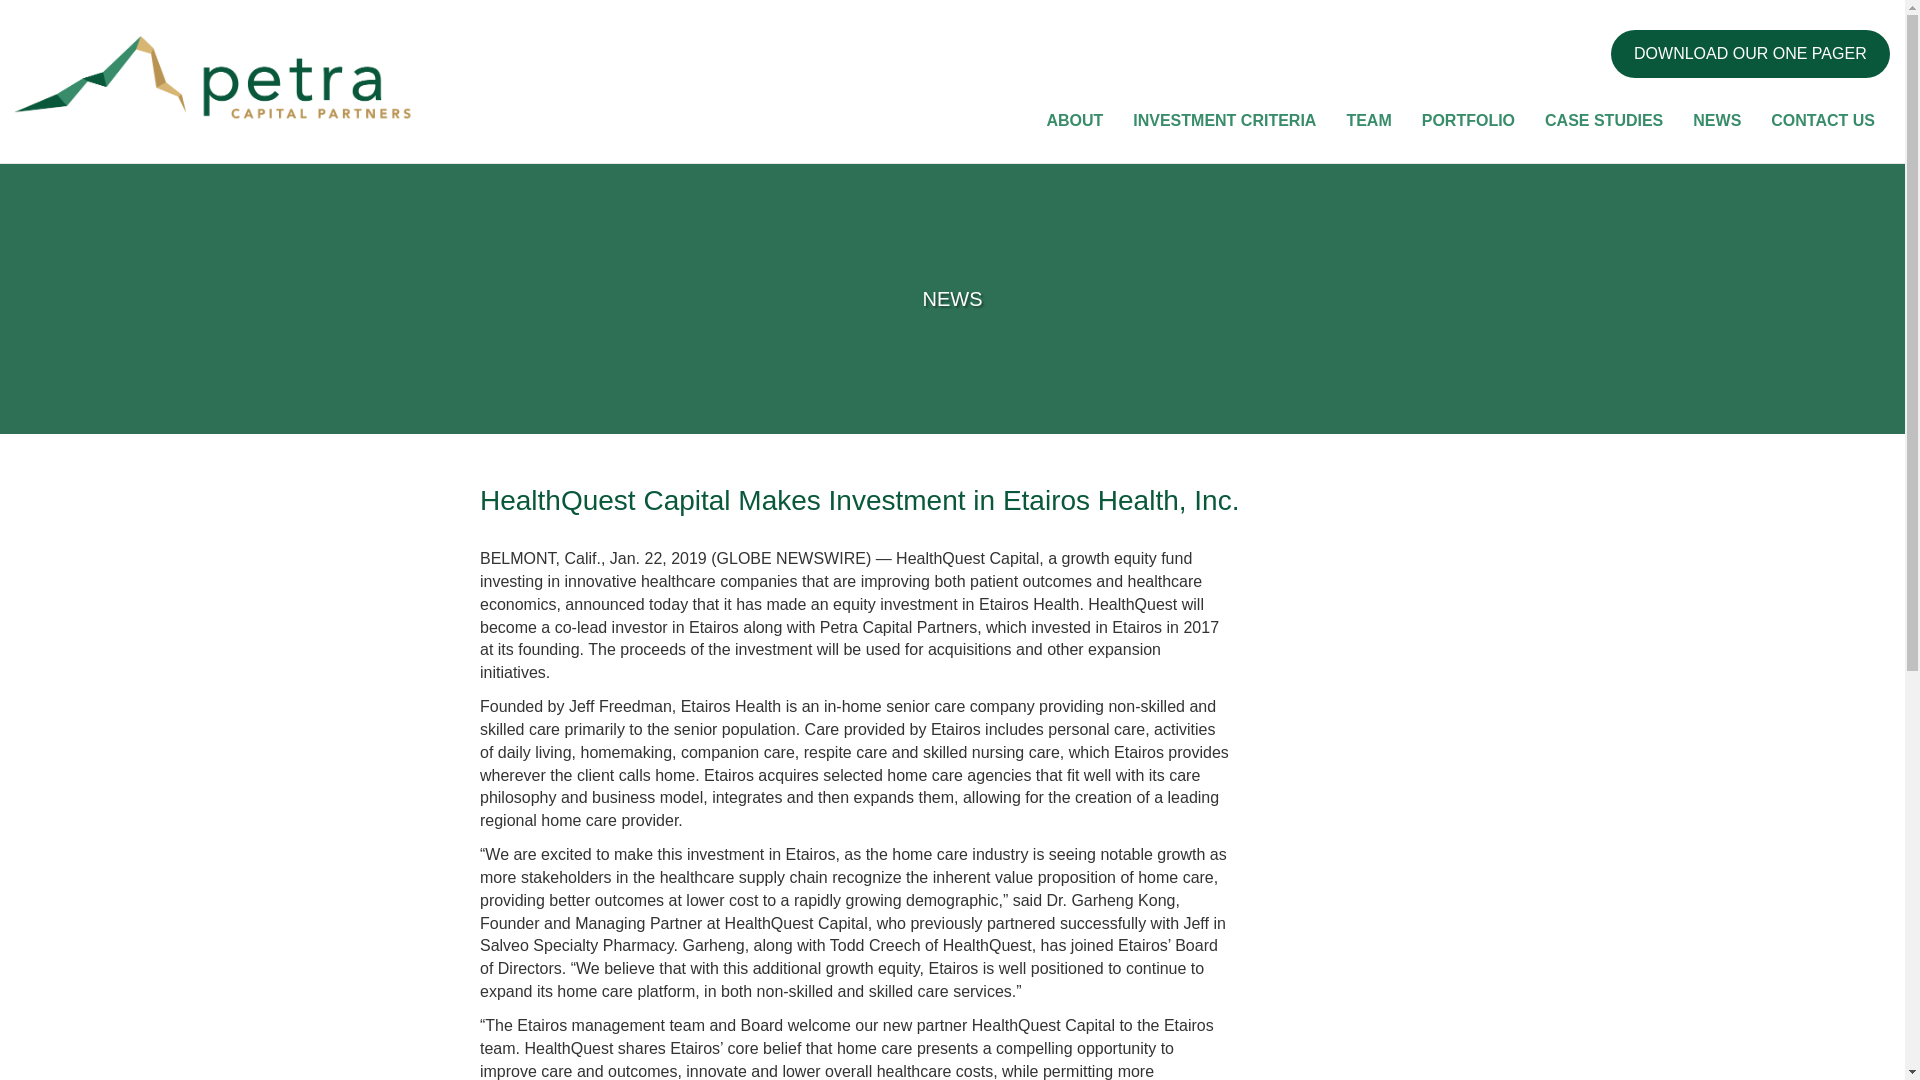 The image size is (1920, 1080). Describe the element at coordinates (1468, 120) in the screenshot. I see `PORTFOLIO` at that location.